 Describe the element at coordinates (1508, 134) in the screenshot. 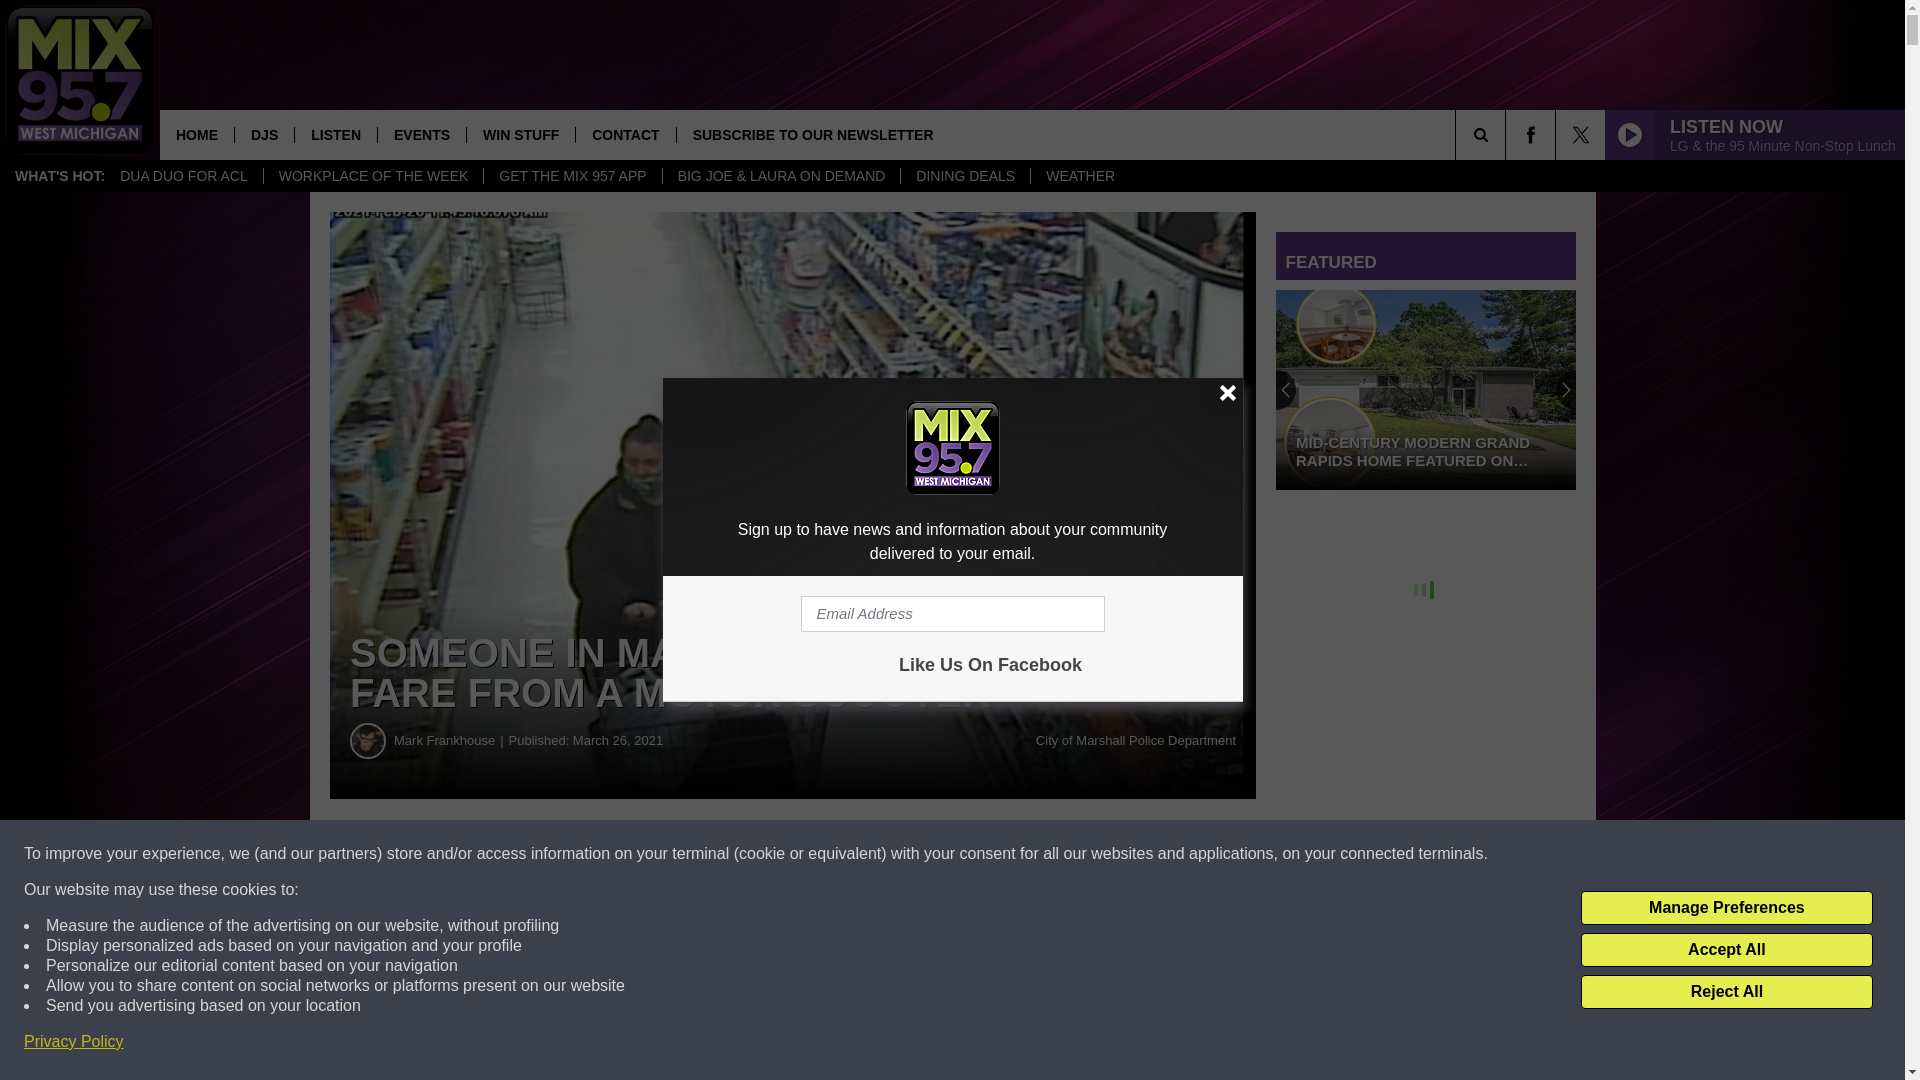

I see `SEARCH` at that location.